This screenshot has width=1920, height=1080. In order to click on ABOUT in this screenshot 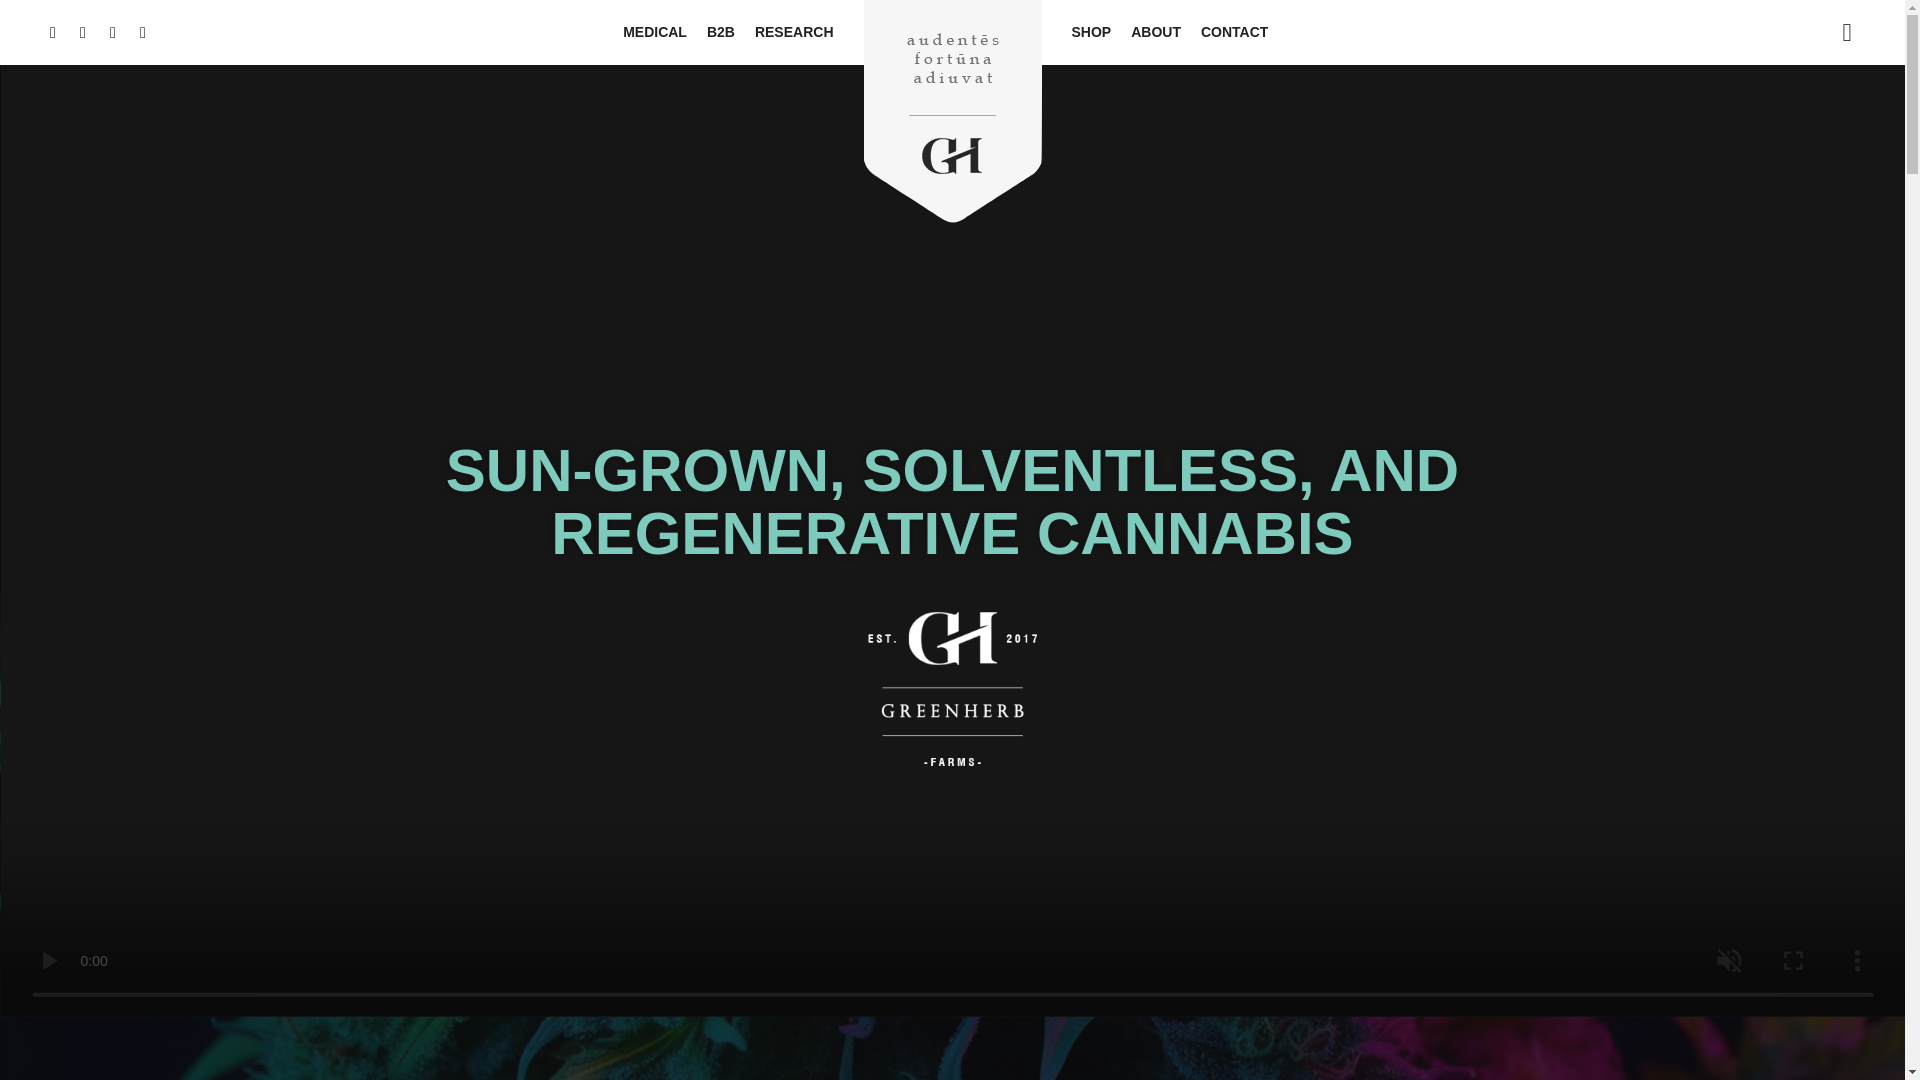, I will do `click(1156, 32)`.